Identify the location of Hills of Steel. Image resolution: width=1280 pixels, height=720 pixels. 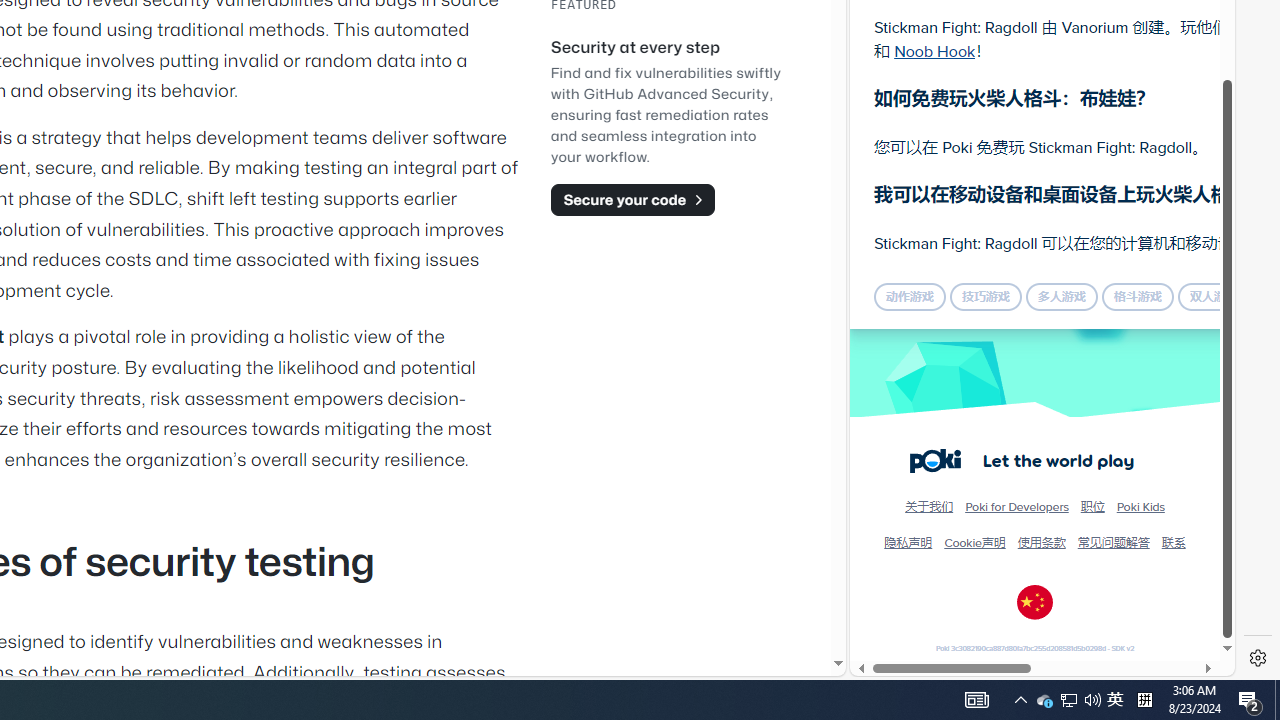
(925, 290).